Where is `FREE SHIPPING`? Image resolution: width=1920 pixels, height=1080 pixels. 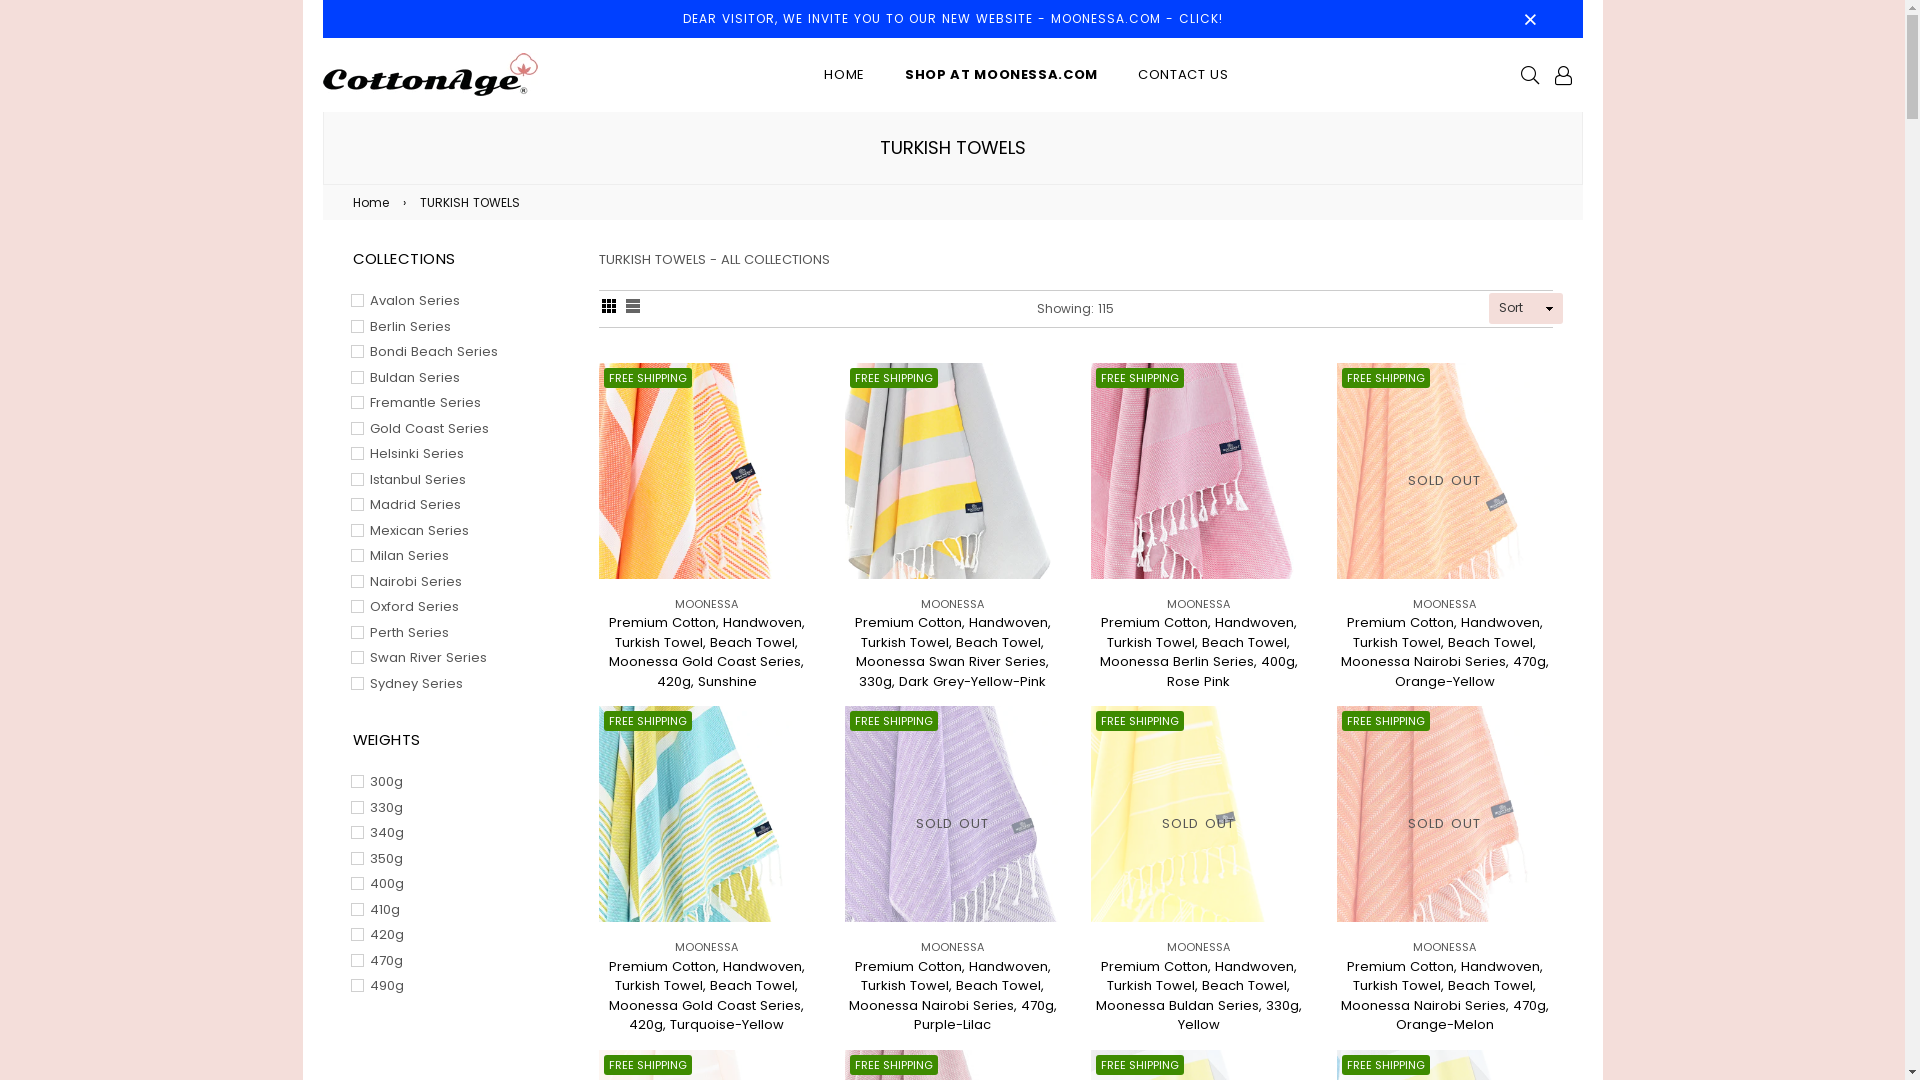
FREE SHIPPING is located at coordinates (706, 471).